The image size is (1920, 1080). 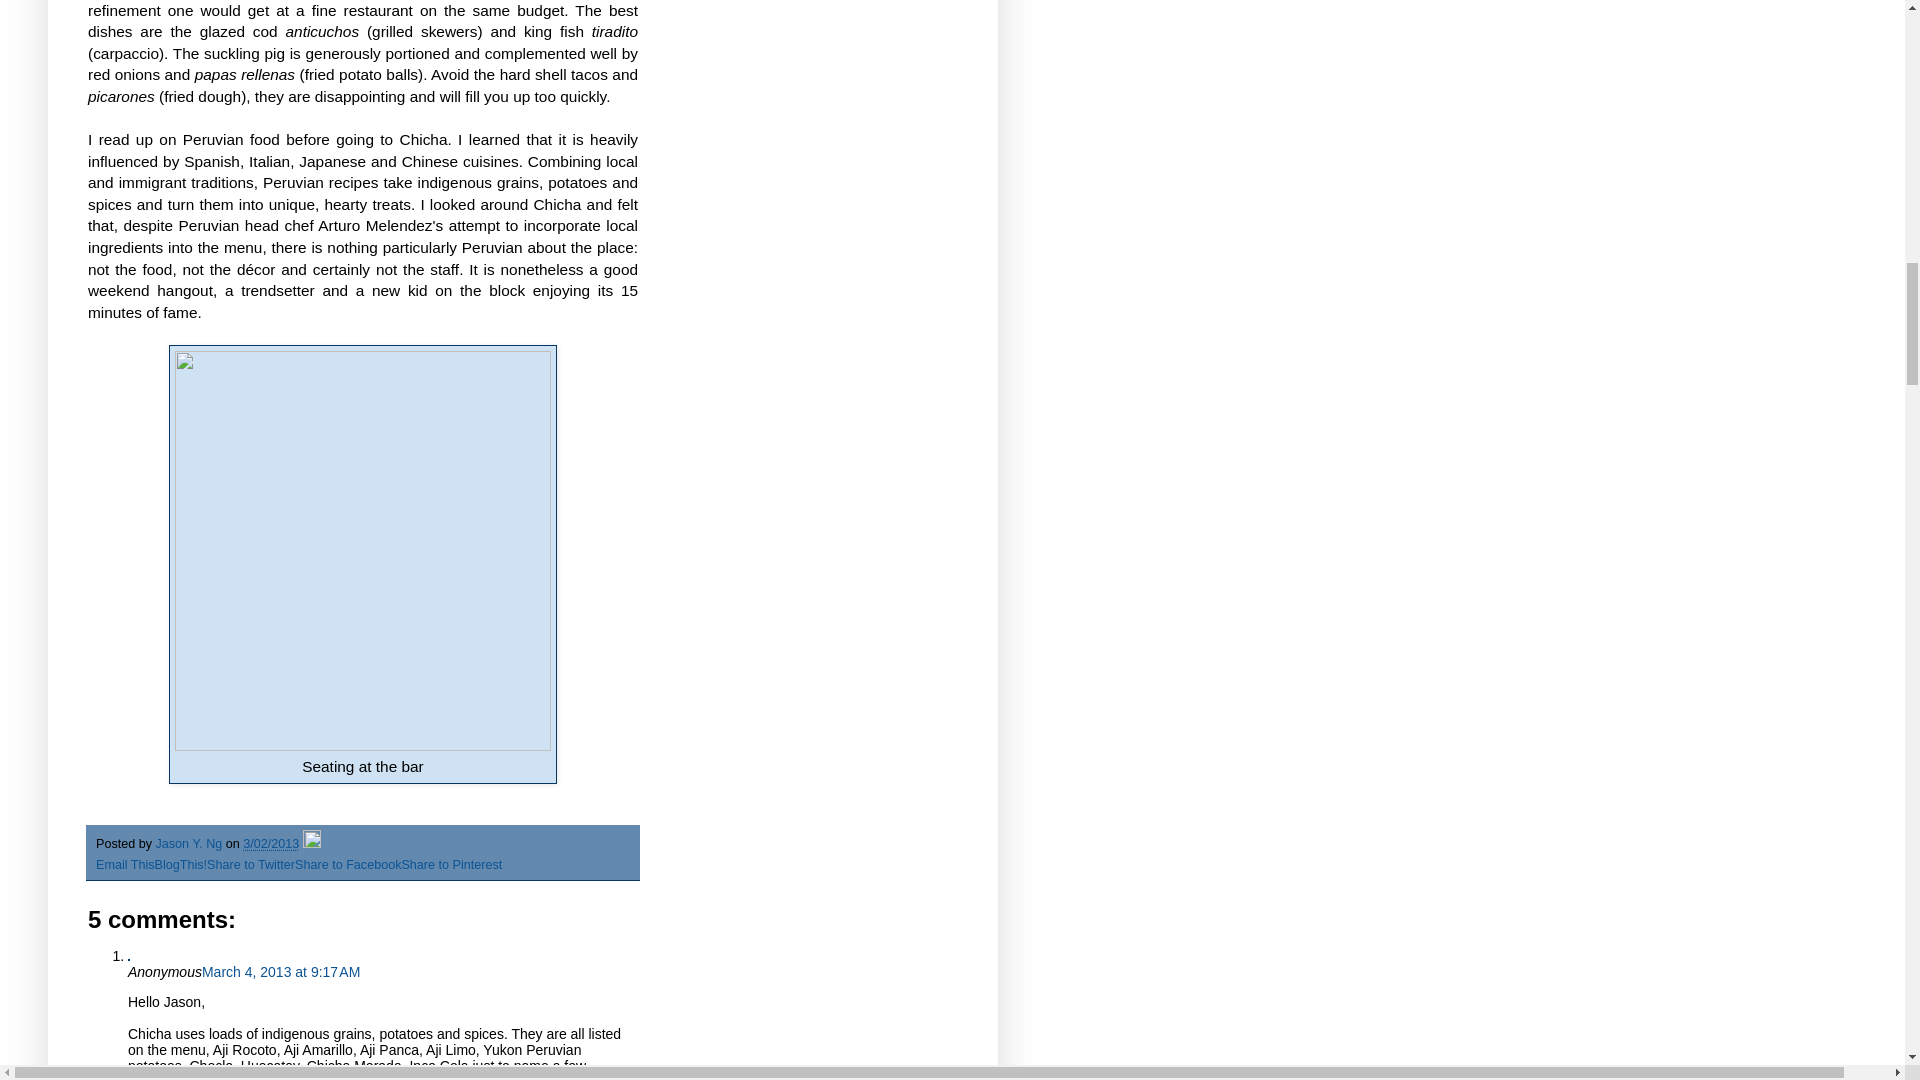 What do you see at coordinates (271, 844) in the screenshot?
I see `permanent link` at bounding box center [271, 844].